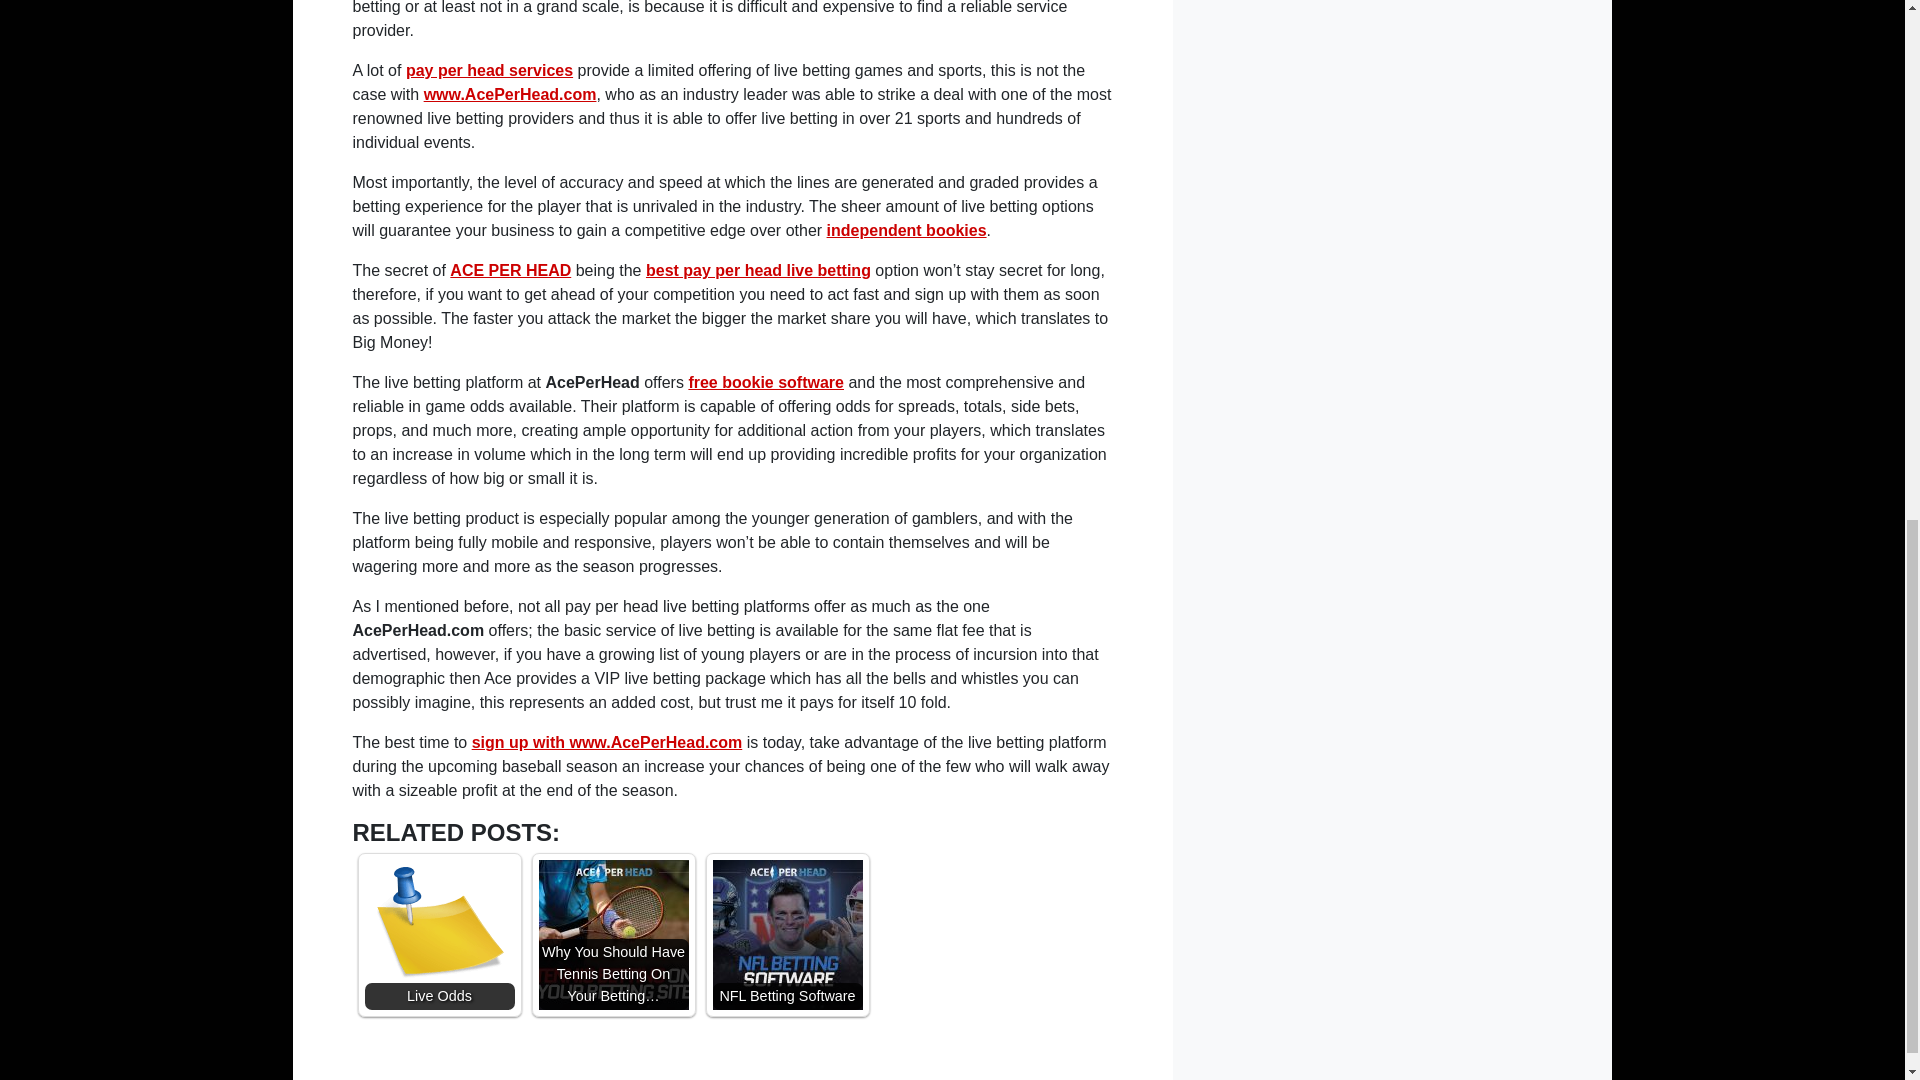 This screenshot has width=1920, height=1080. What do you see at coordinates (488, 70) in the screenshot?
I see `pay per head services` at bounding box center [488, 70].